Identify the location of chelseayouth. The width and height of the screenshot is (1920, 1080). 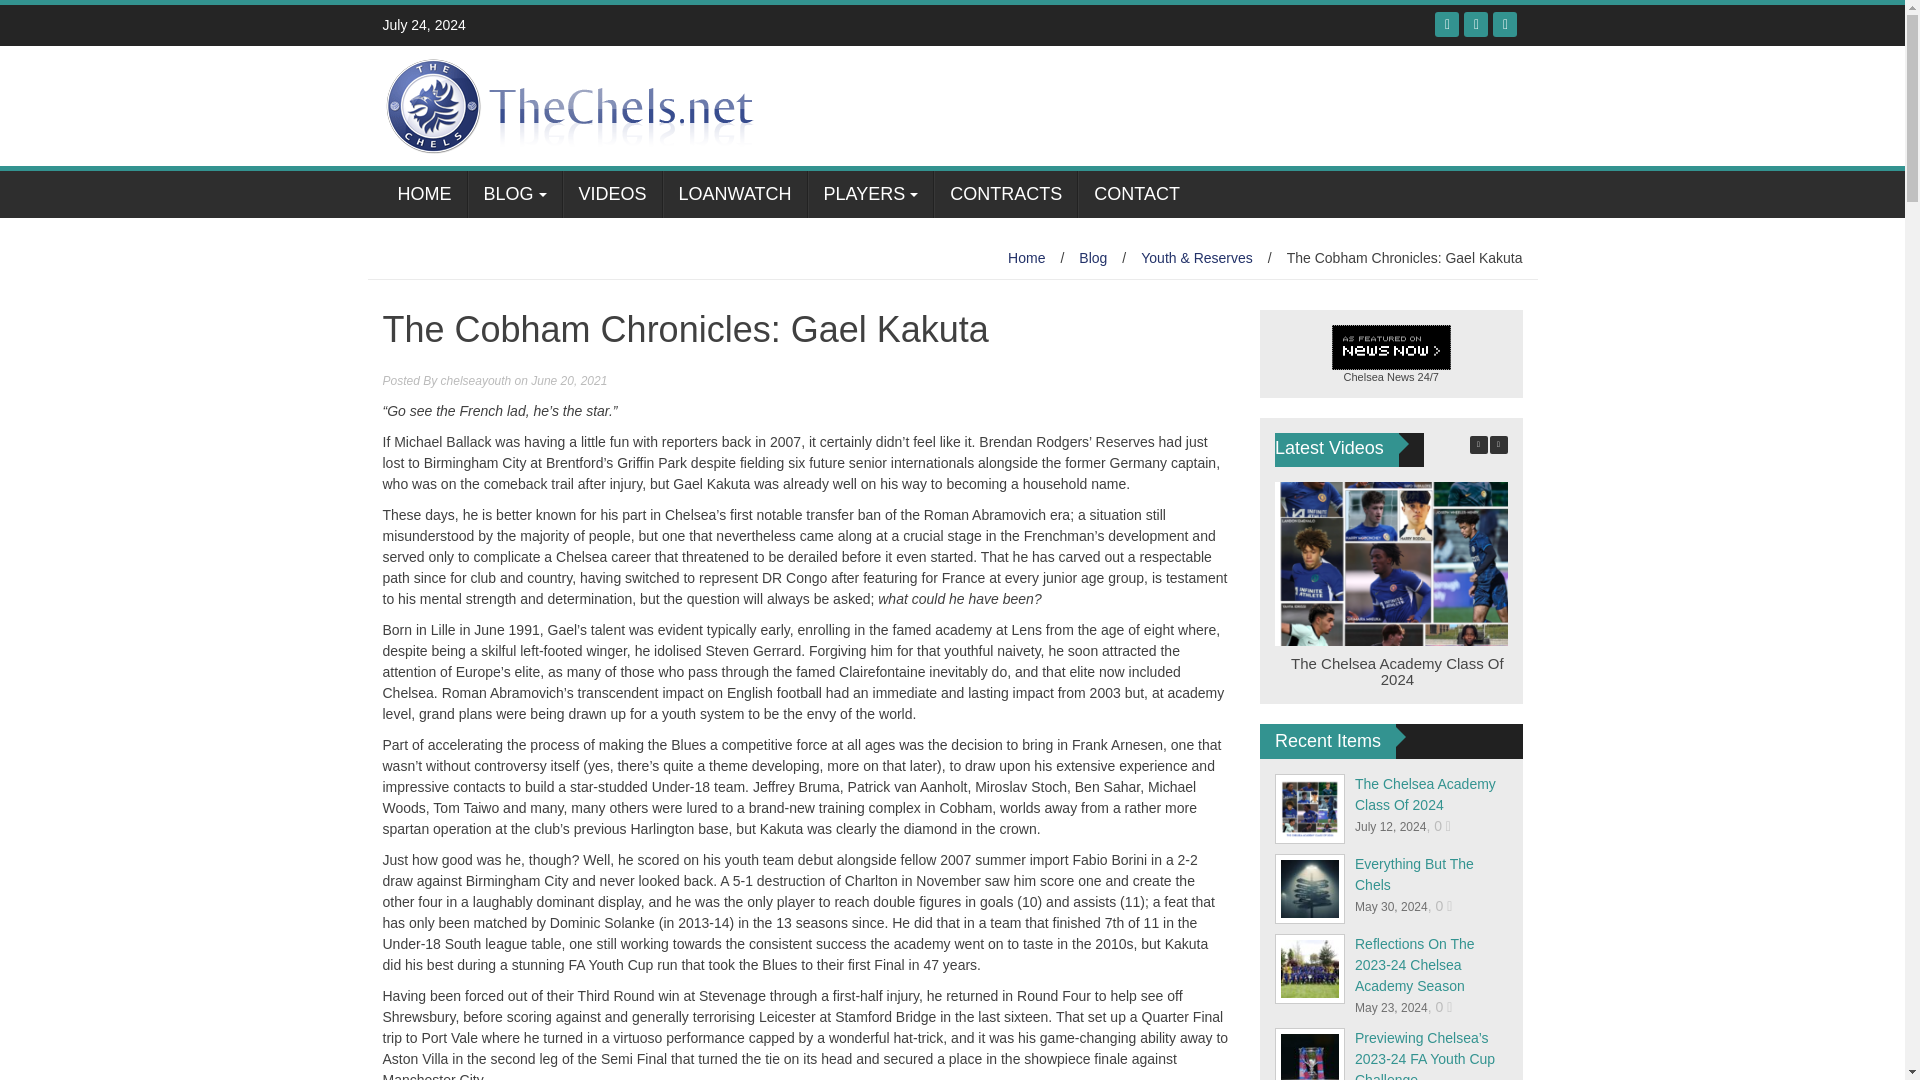
(476, 380).